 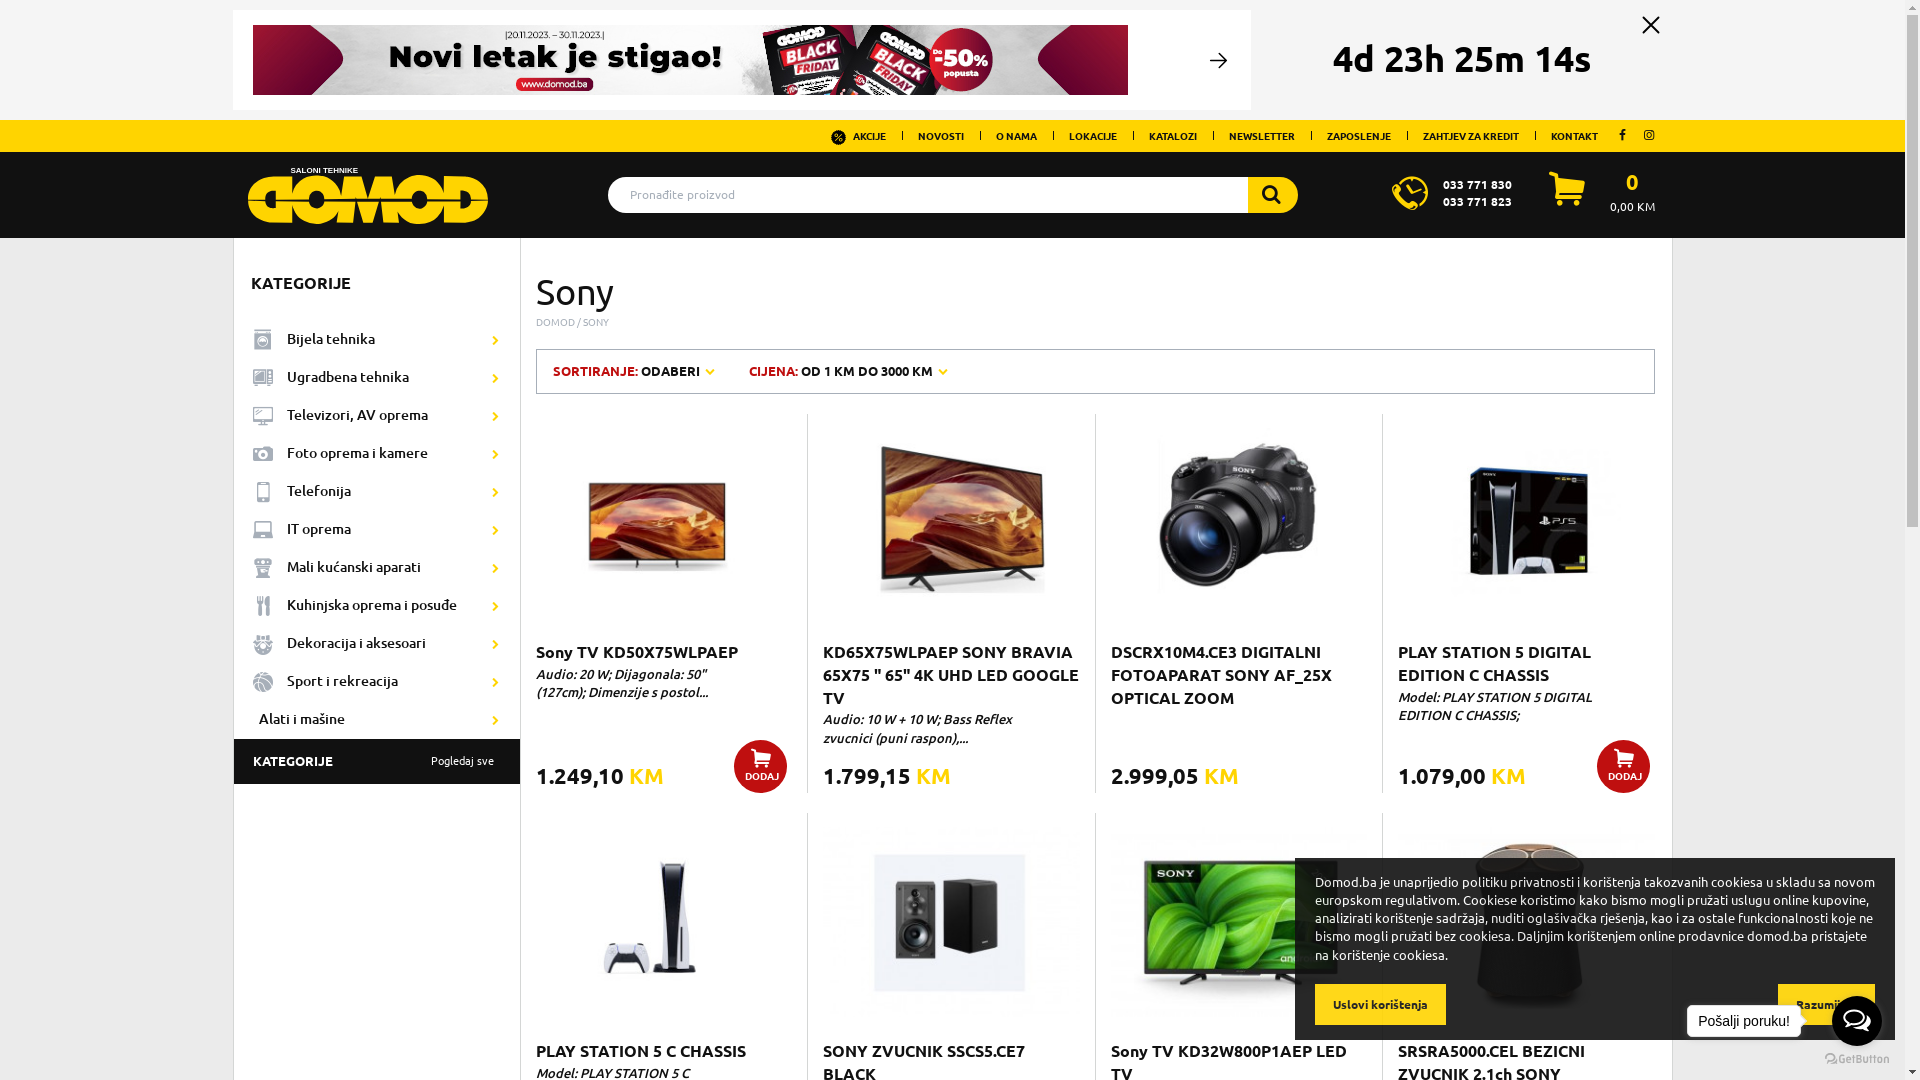 What do you see at coordinates (378, 644) in the screenshot?
I see `Dekoracija i aksesoari` at bounding box center [378, 644].